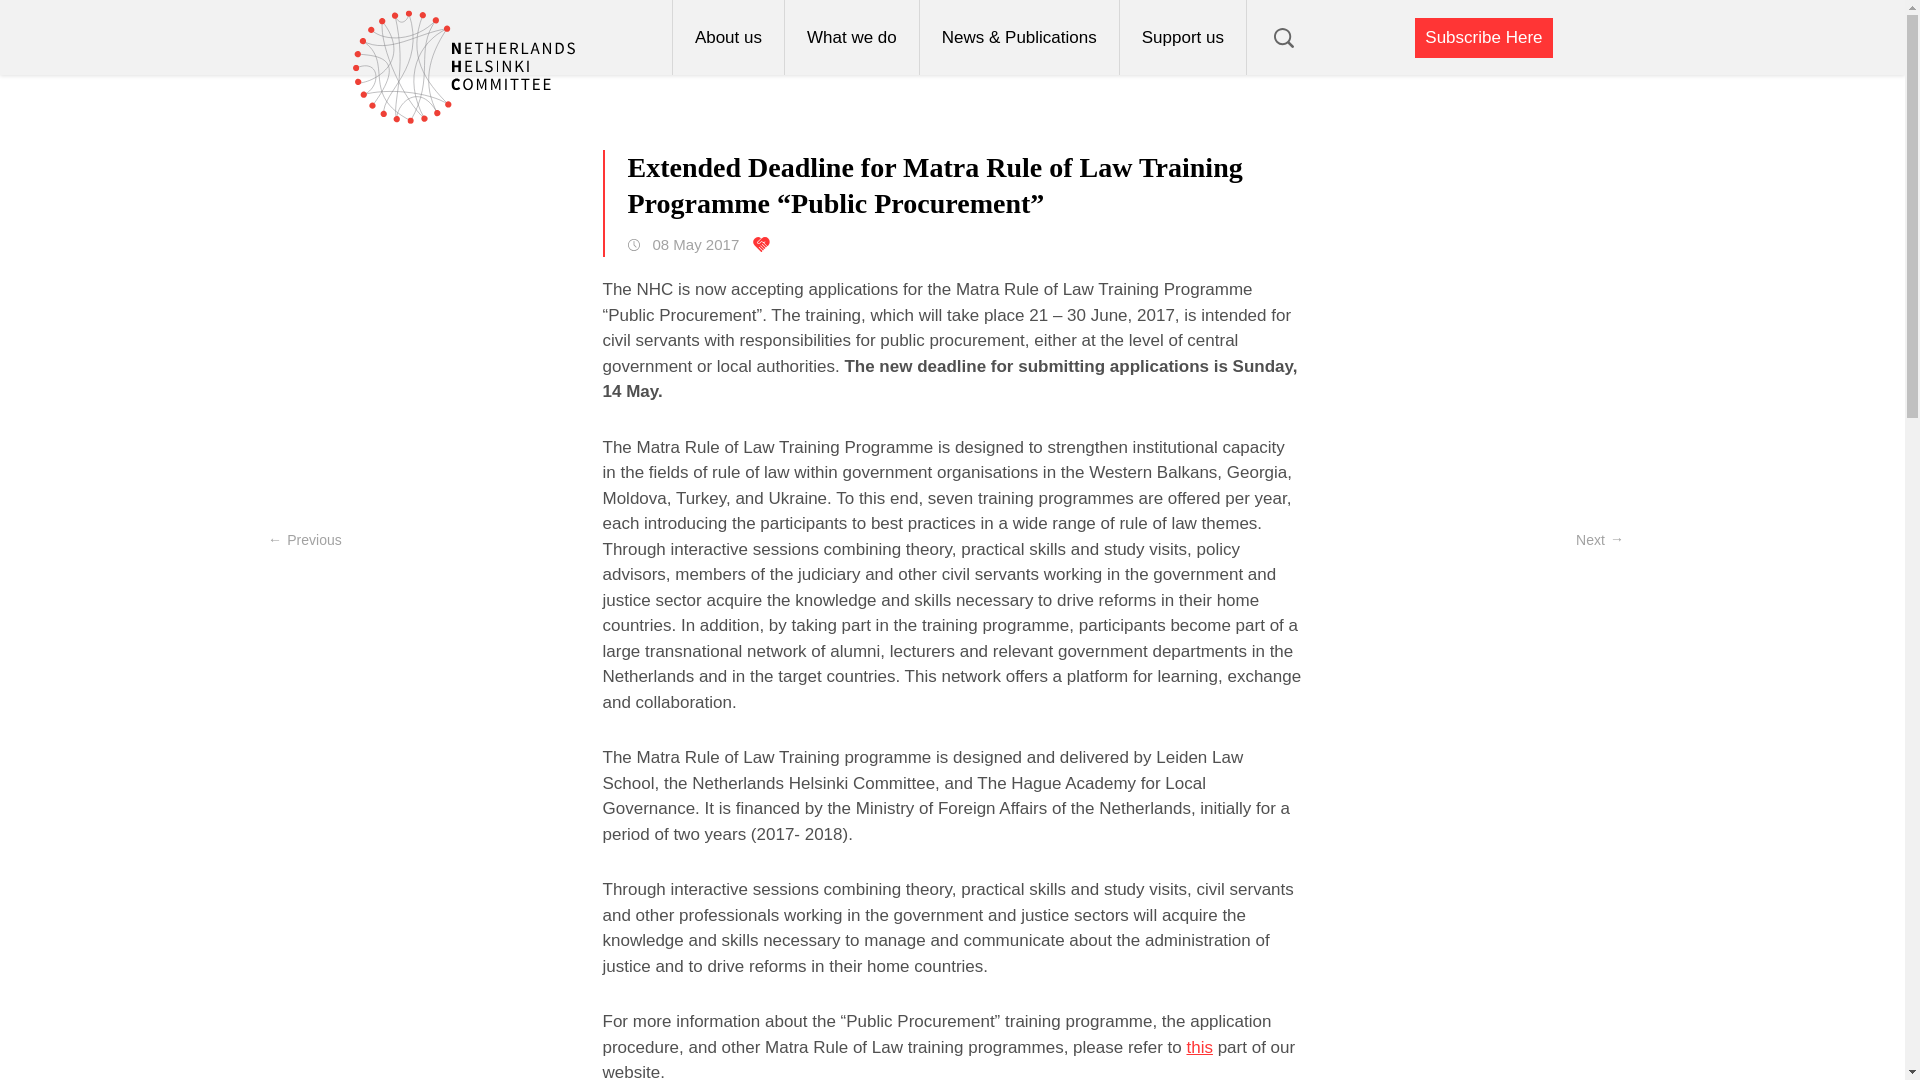 Image resolution: width=1920 pixels, height=1080 pixels. Describe the element at coordinates (851, 37) in the screenshot. I see `What we do` at that location.